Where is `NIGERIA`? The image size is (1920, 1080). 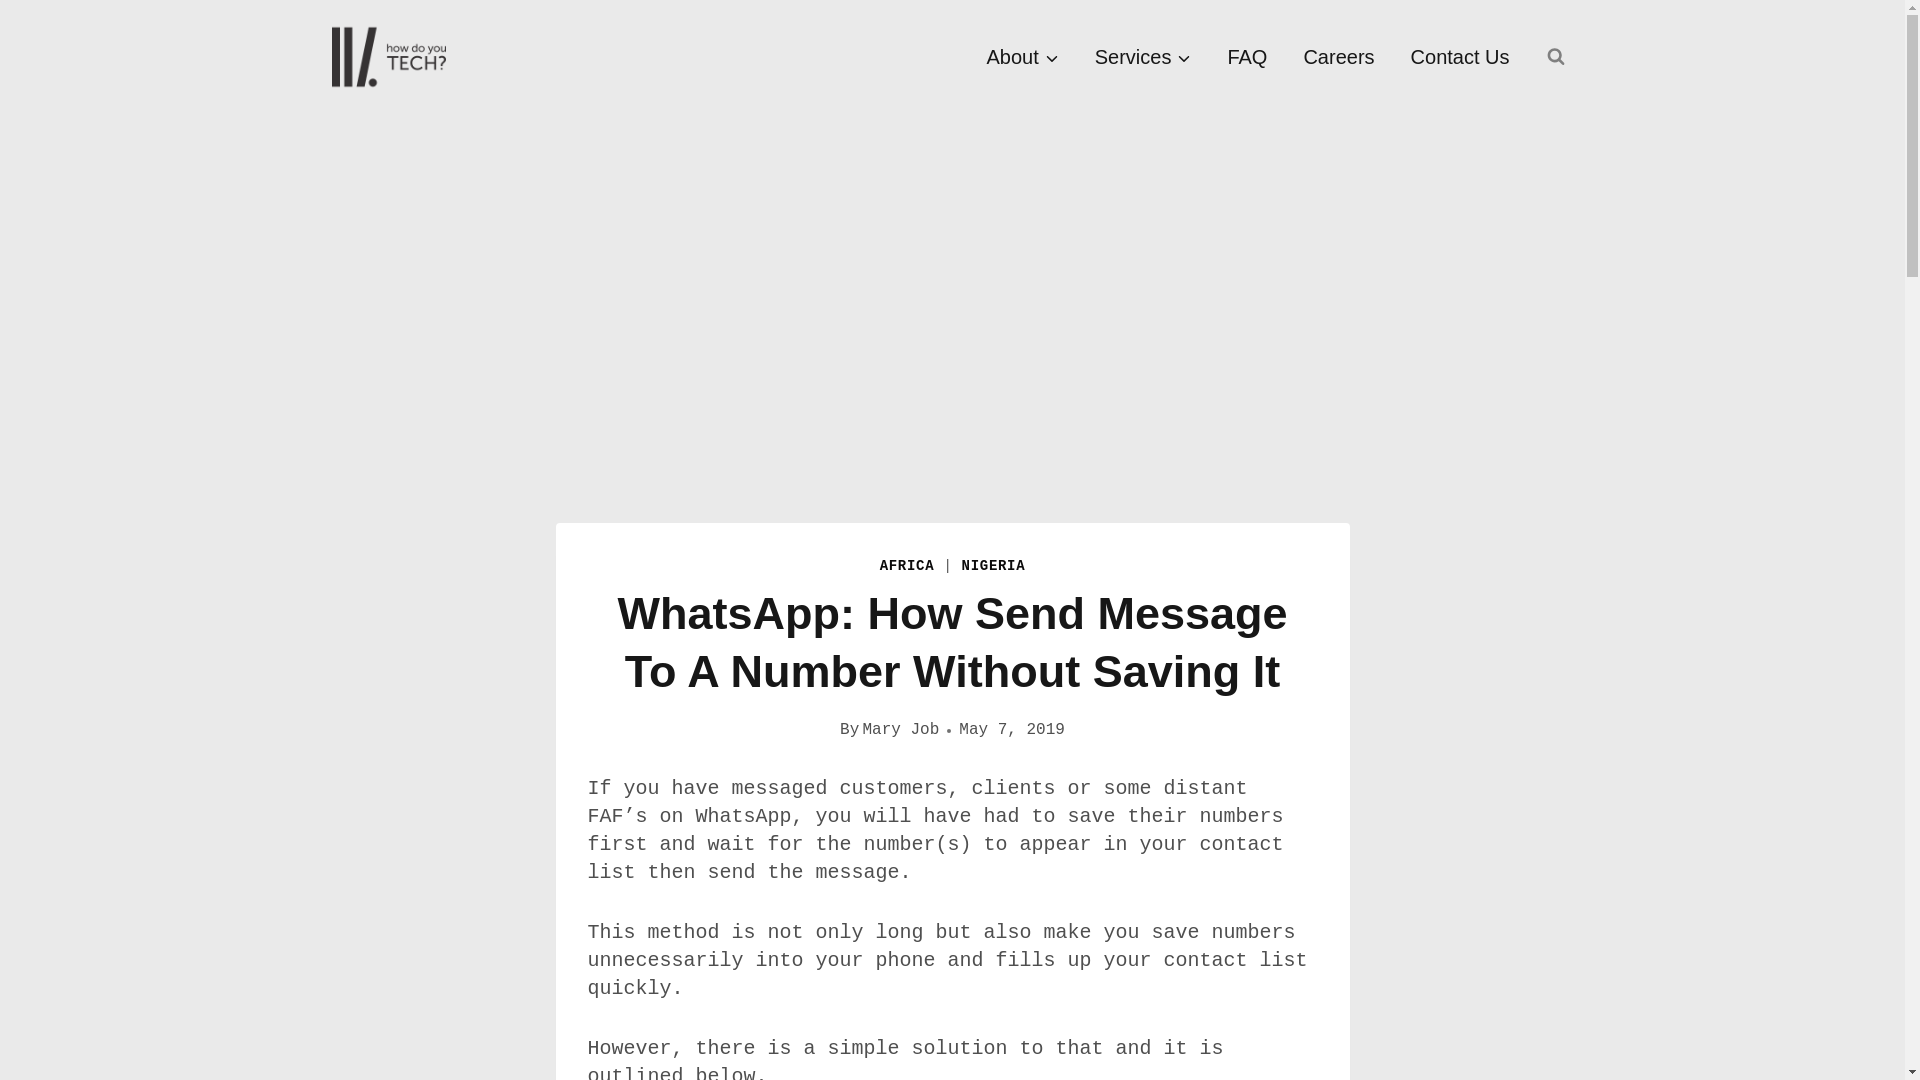
NIGERIA is located at coordinates (993, 566).